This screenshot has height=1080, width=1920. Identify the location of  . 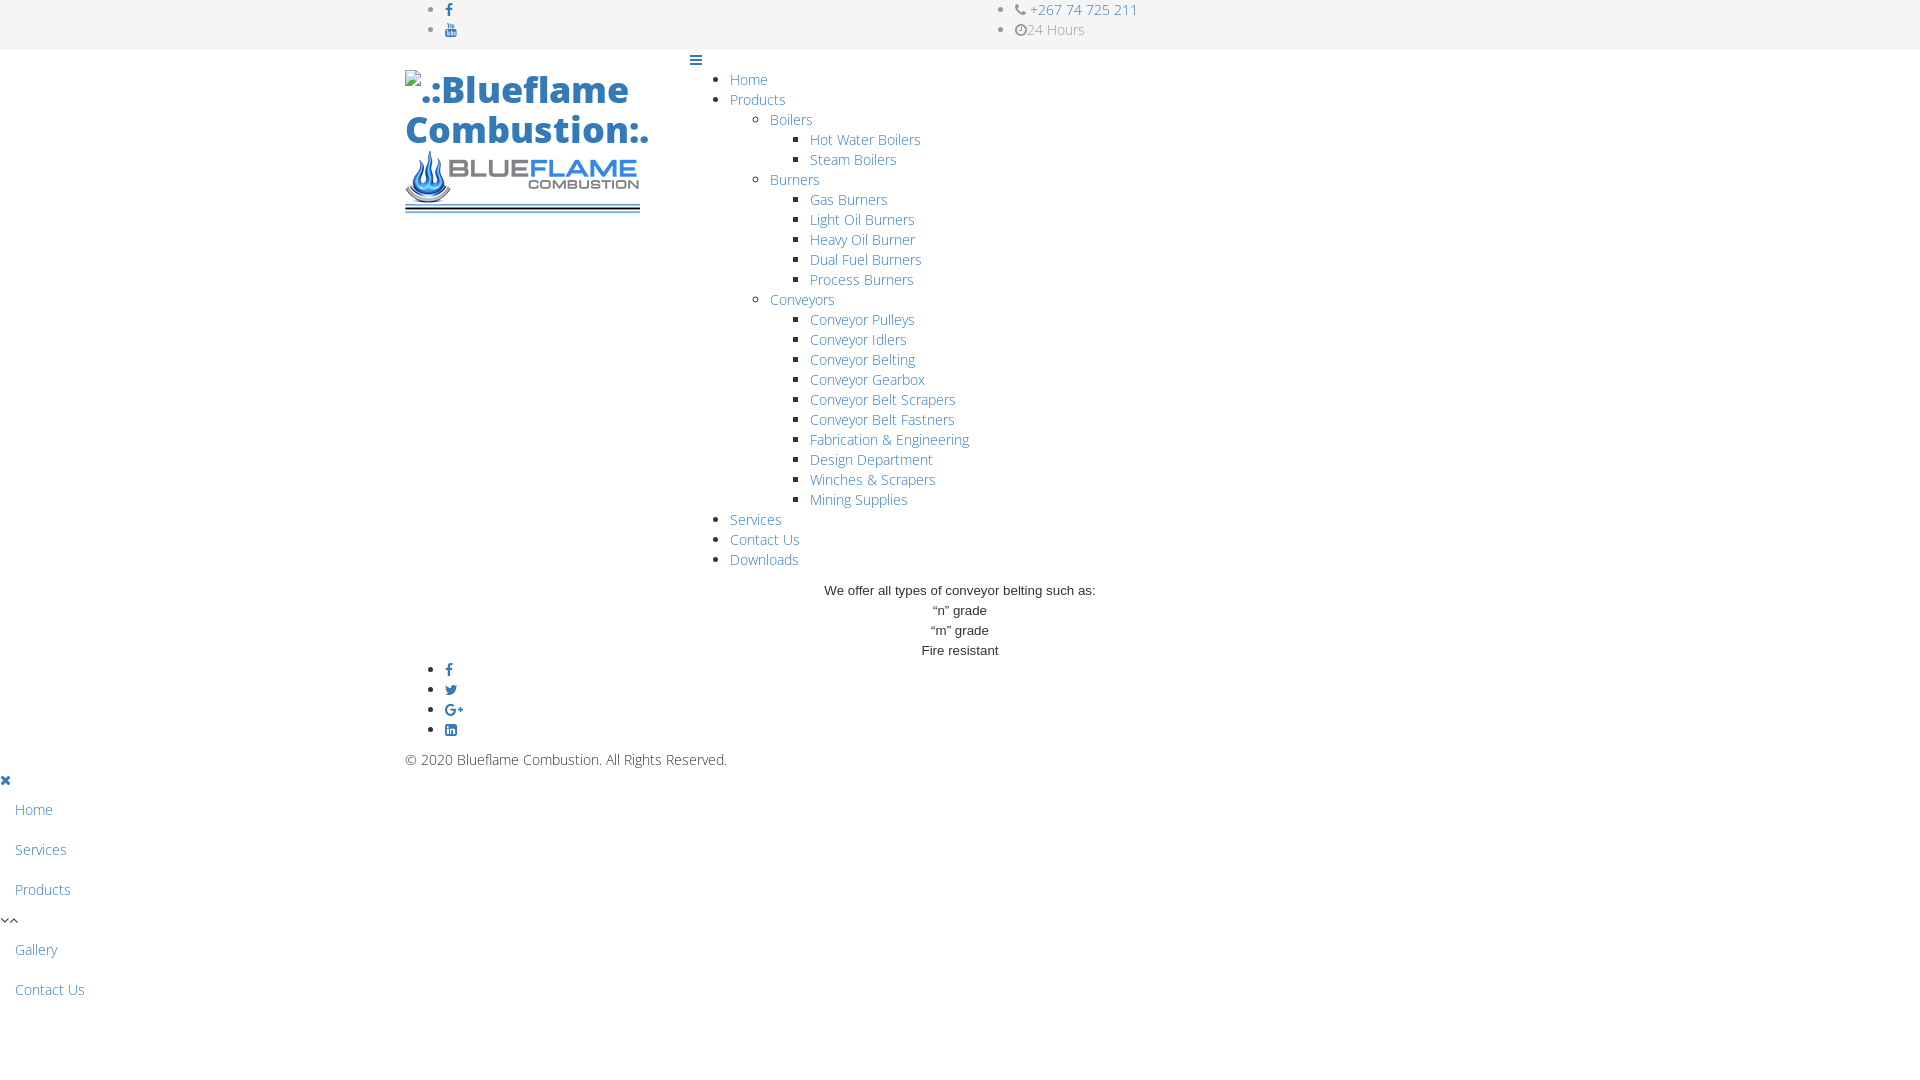
(2, 1020).